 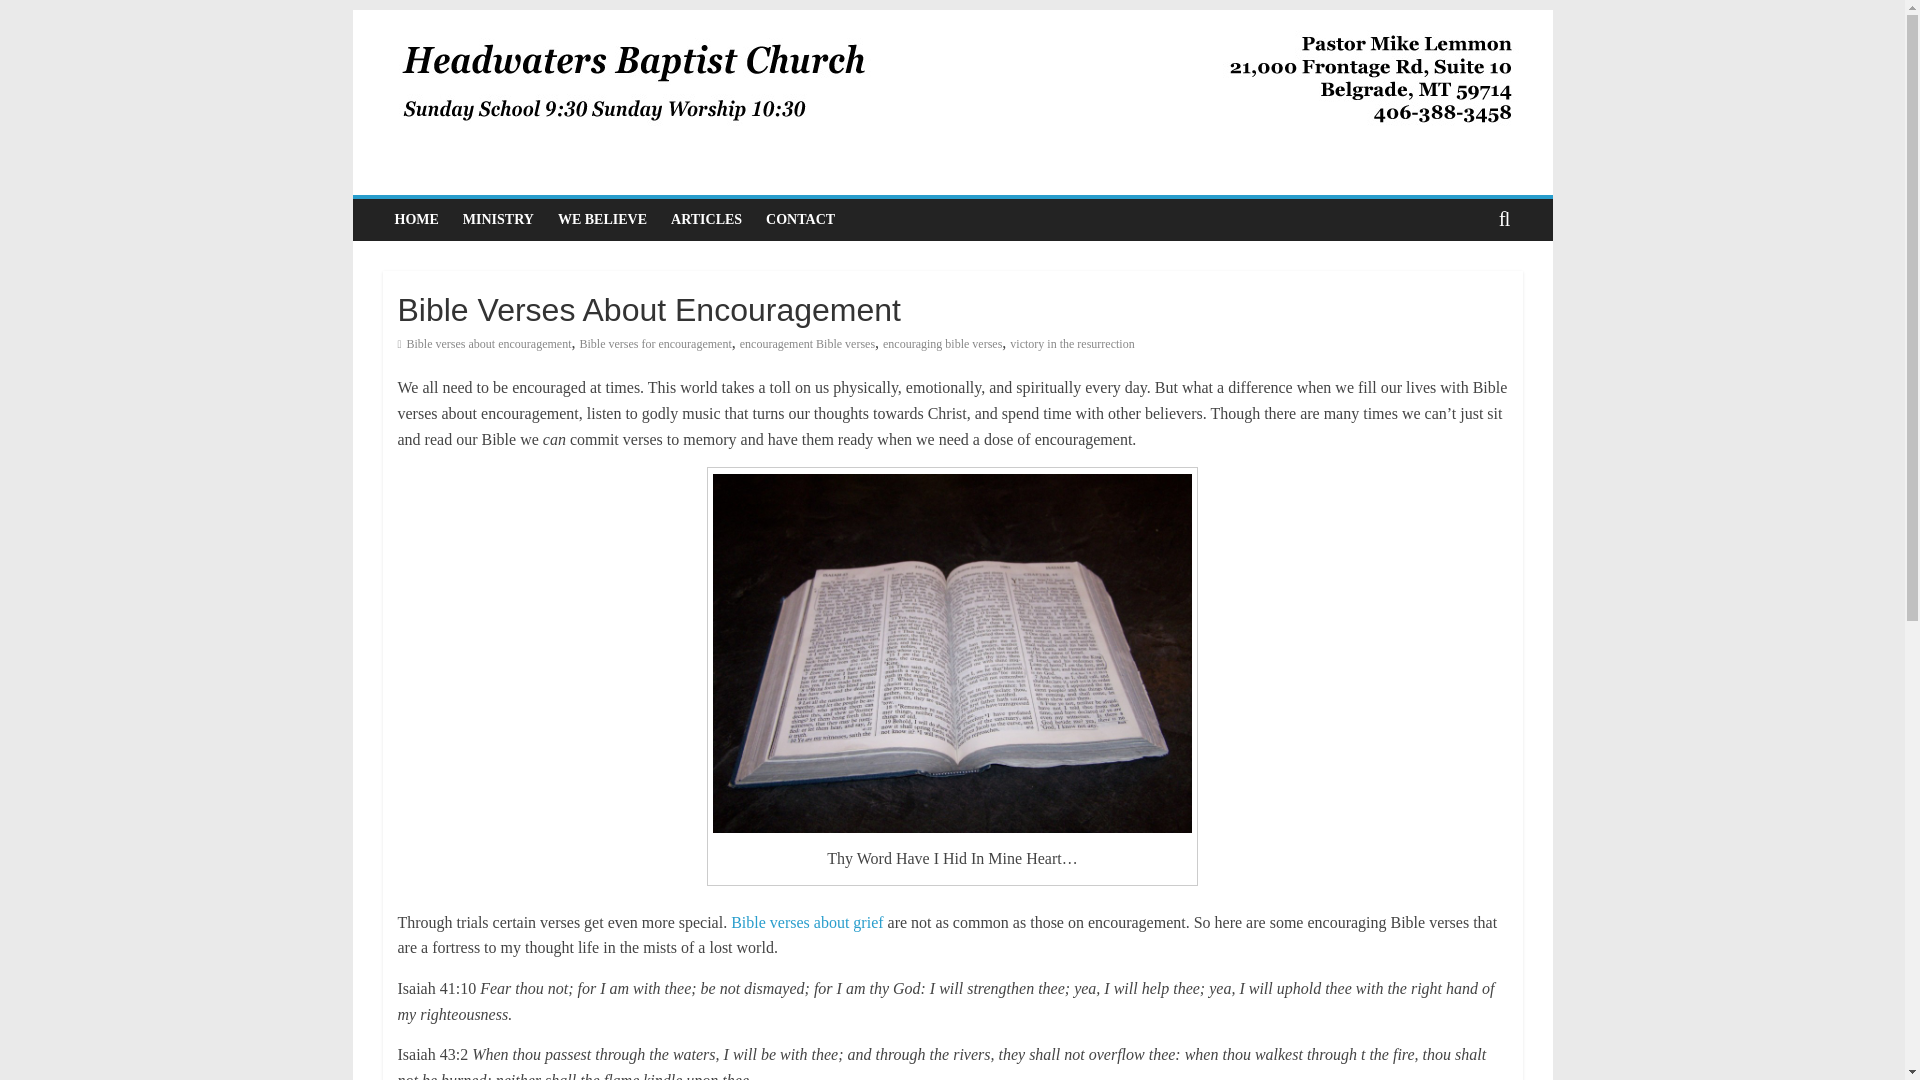 What do you see at coordinates (602, 219) in the screenshot?
I see `WE BELIEVE` at bounding box center [602, 219].